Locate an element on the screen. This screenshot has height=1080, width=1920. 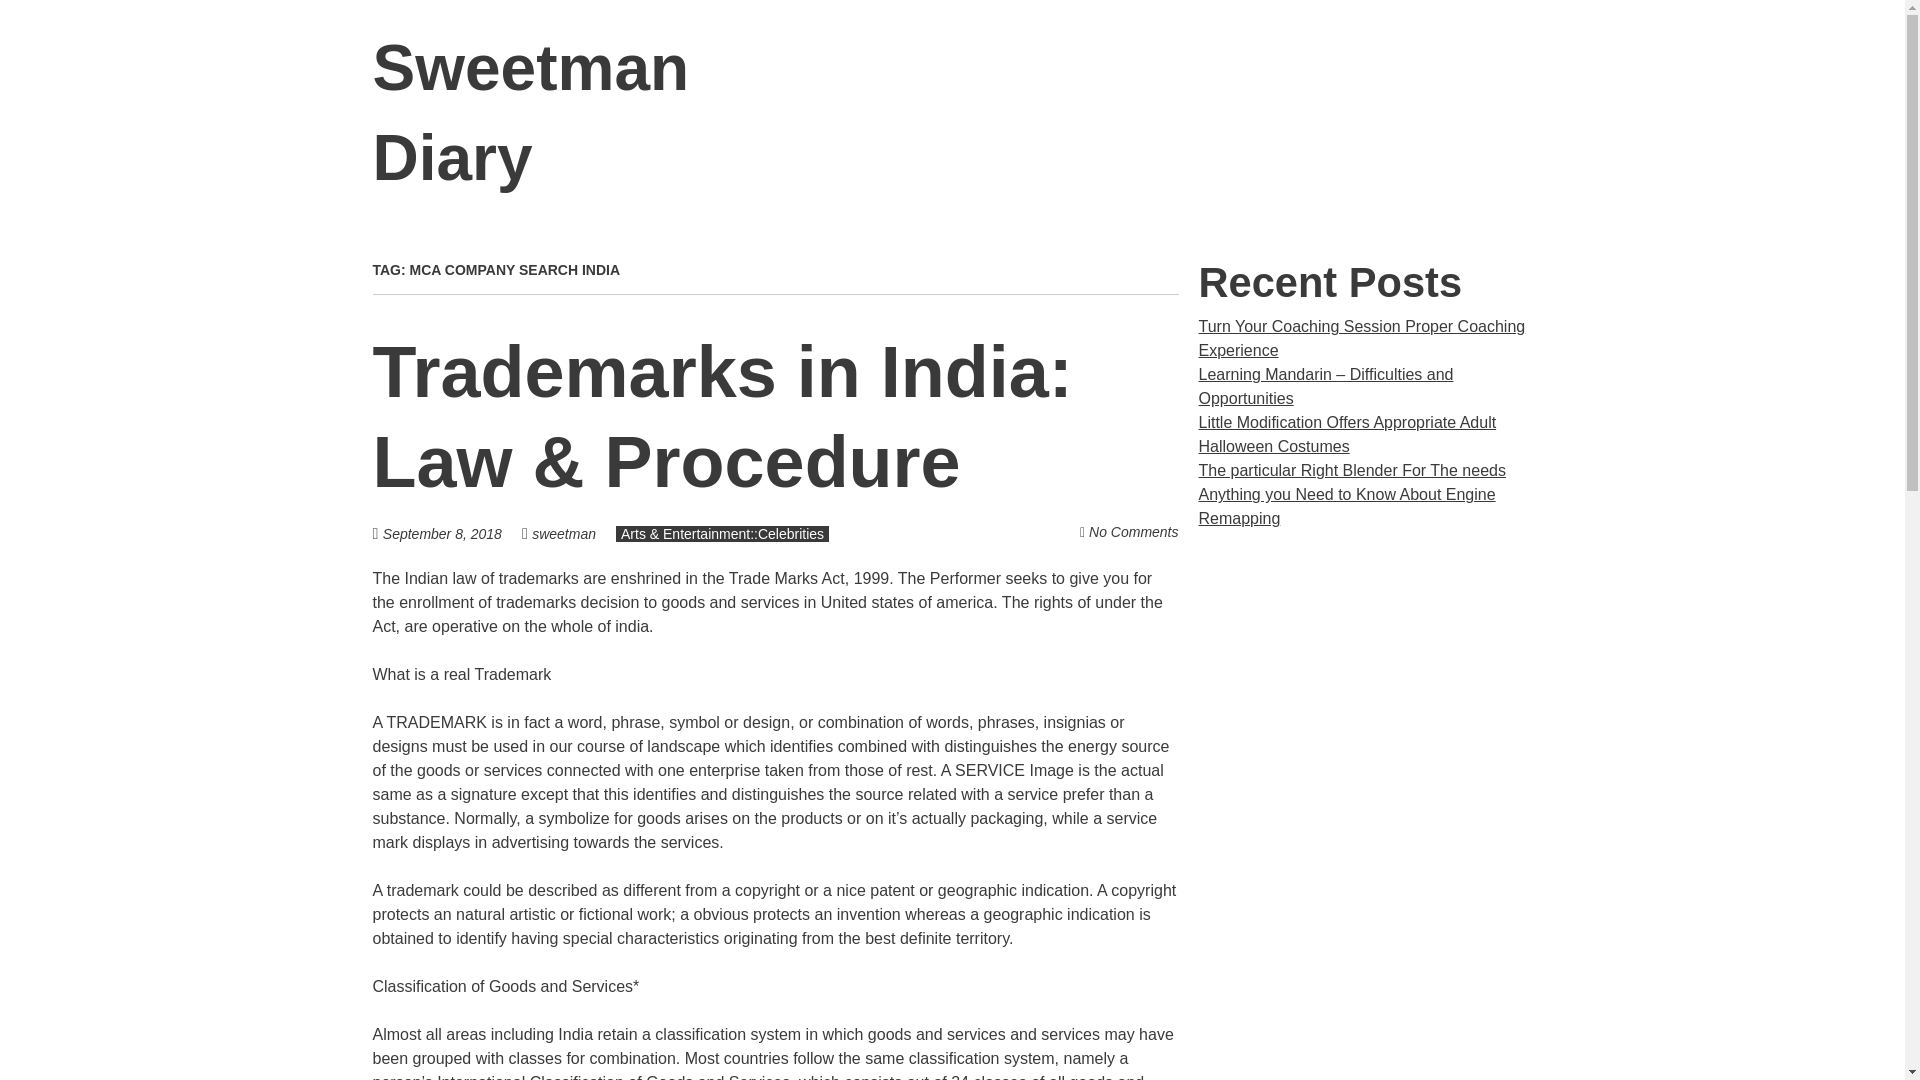
Turn Your Coaching Session Proper Coaching Experience is located at coordinates (1361, 338).